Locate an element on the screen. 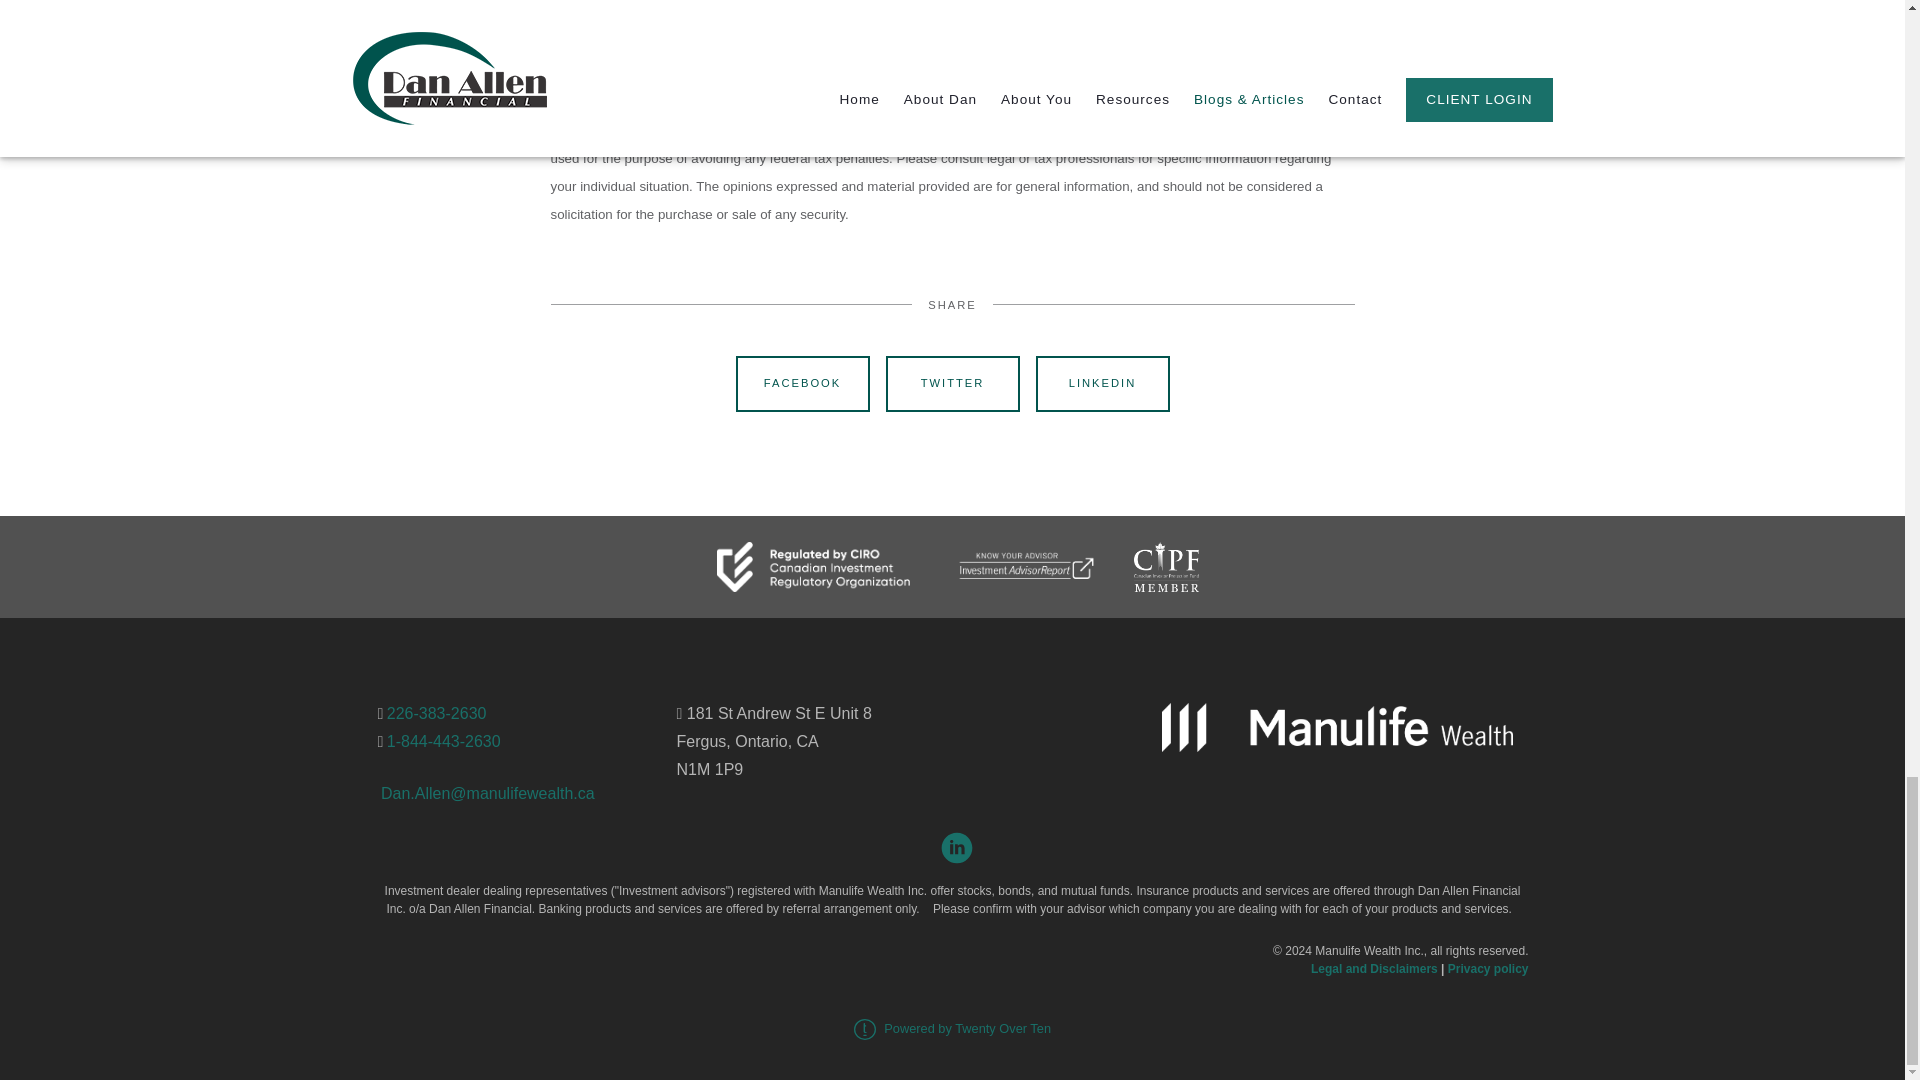 The image size is (1920, 1080). 226-383-2630 is located at coordinates (437, 714).